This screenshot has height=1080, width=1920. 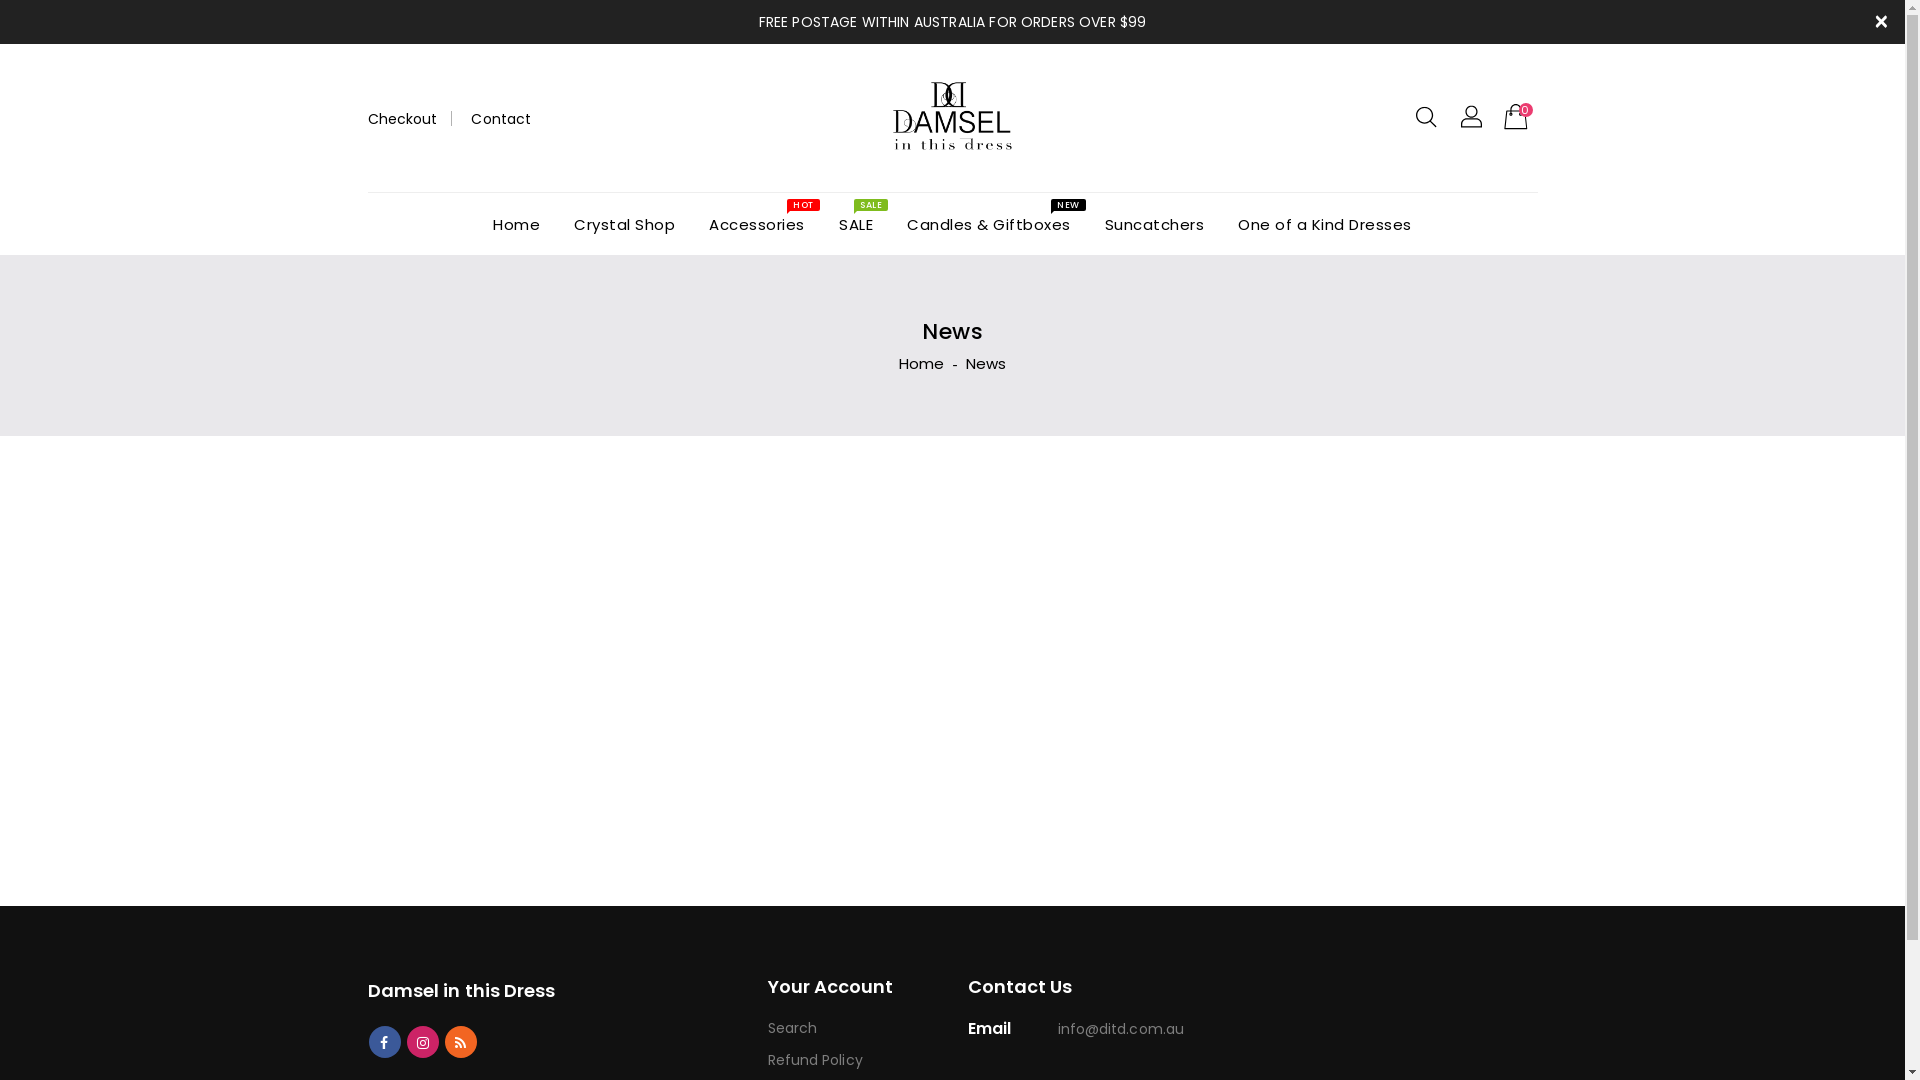 I want to click on SALE
SALE, so click(x=856, y=224).